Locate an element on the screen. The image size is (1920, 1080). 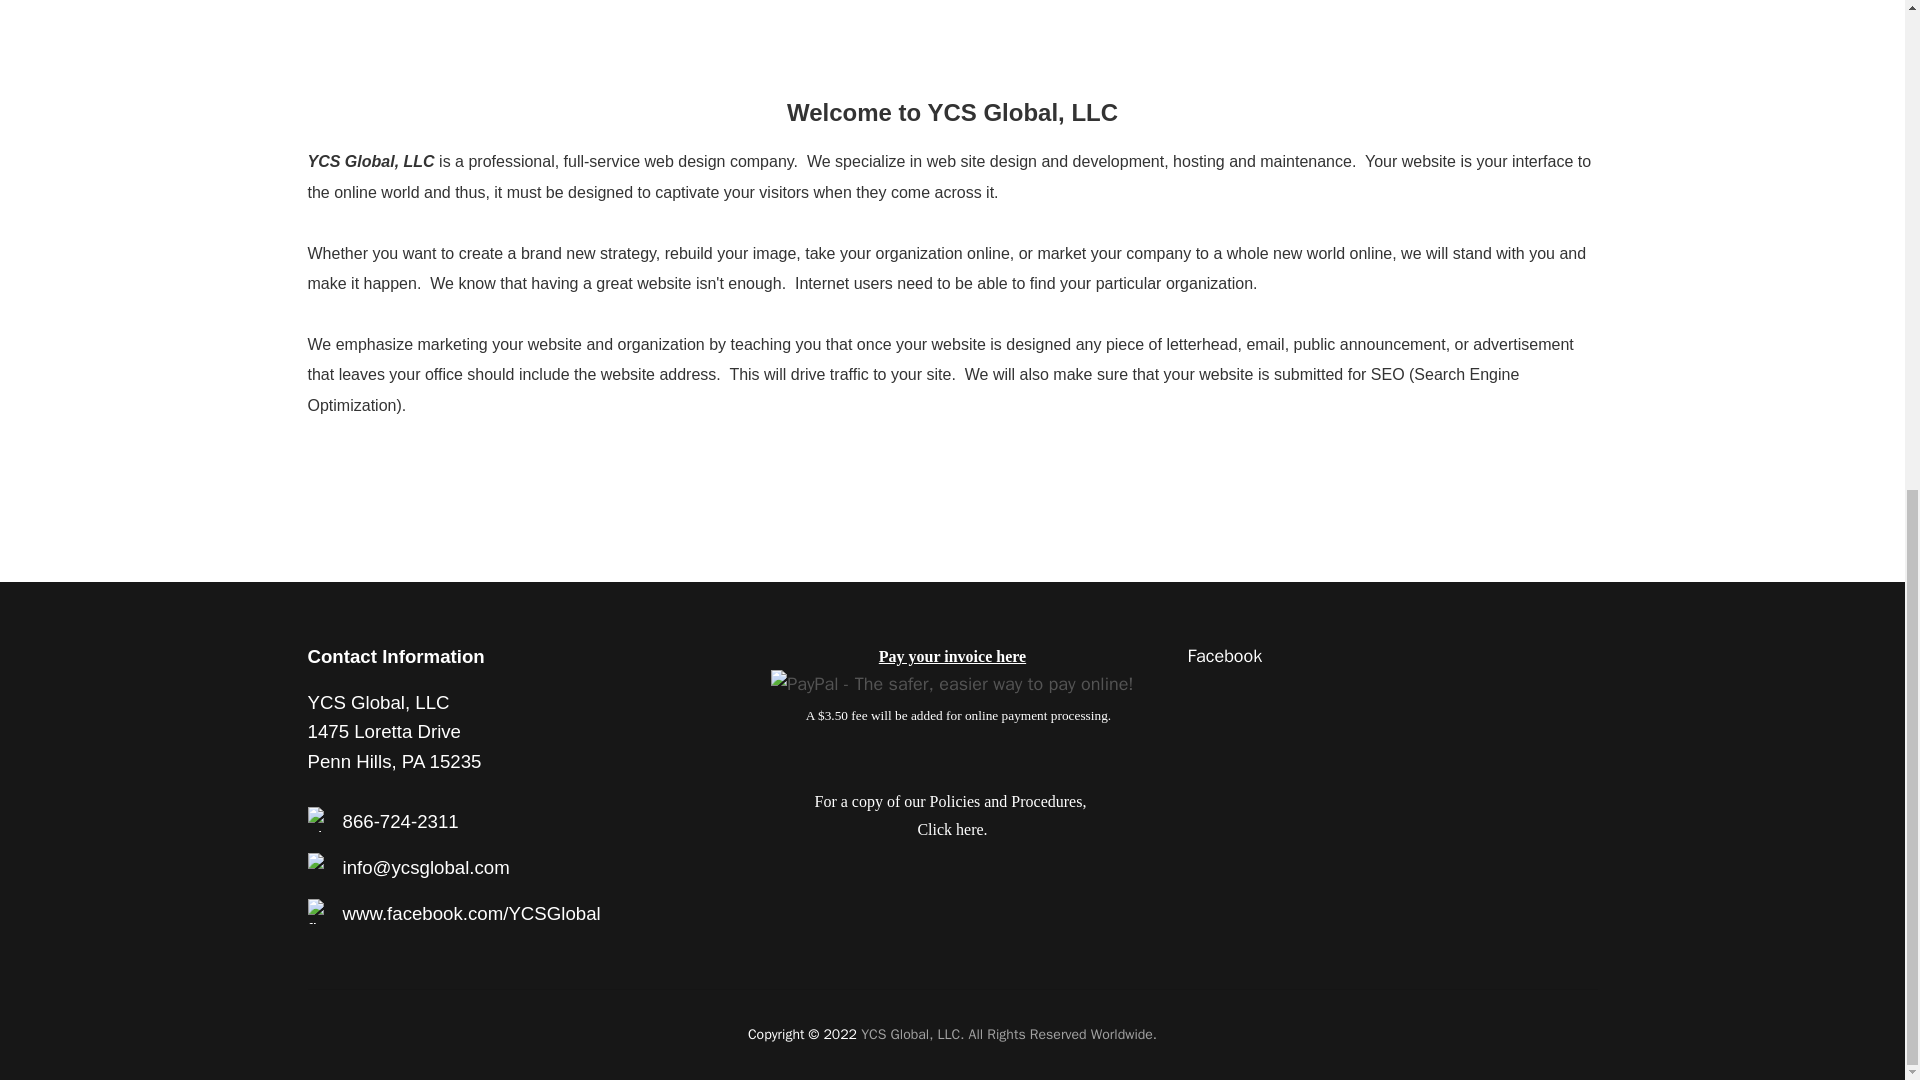
Click here is located at coordinates (950, 829).